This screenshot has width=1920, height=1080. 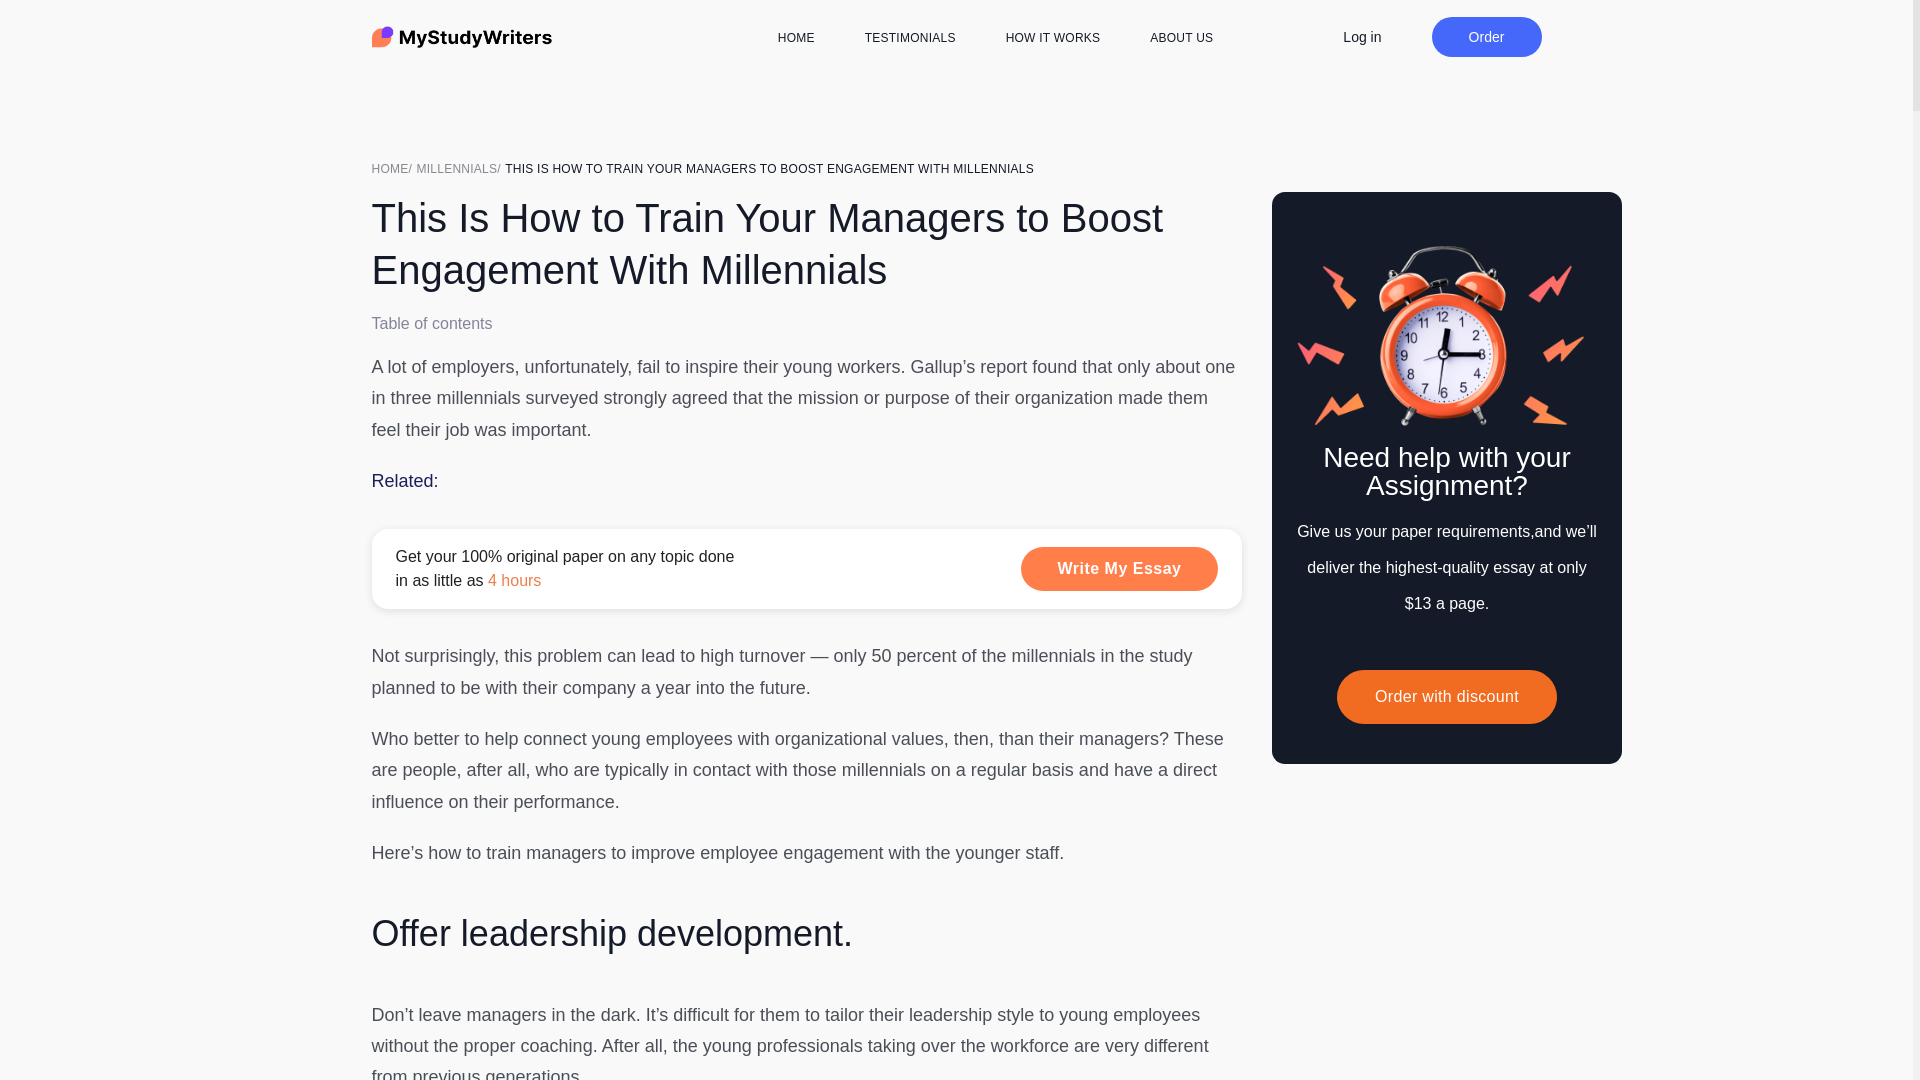 I want to click on TESTIMONIALS, so click(x=910, y=38).